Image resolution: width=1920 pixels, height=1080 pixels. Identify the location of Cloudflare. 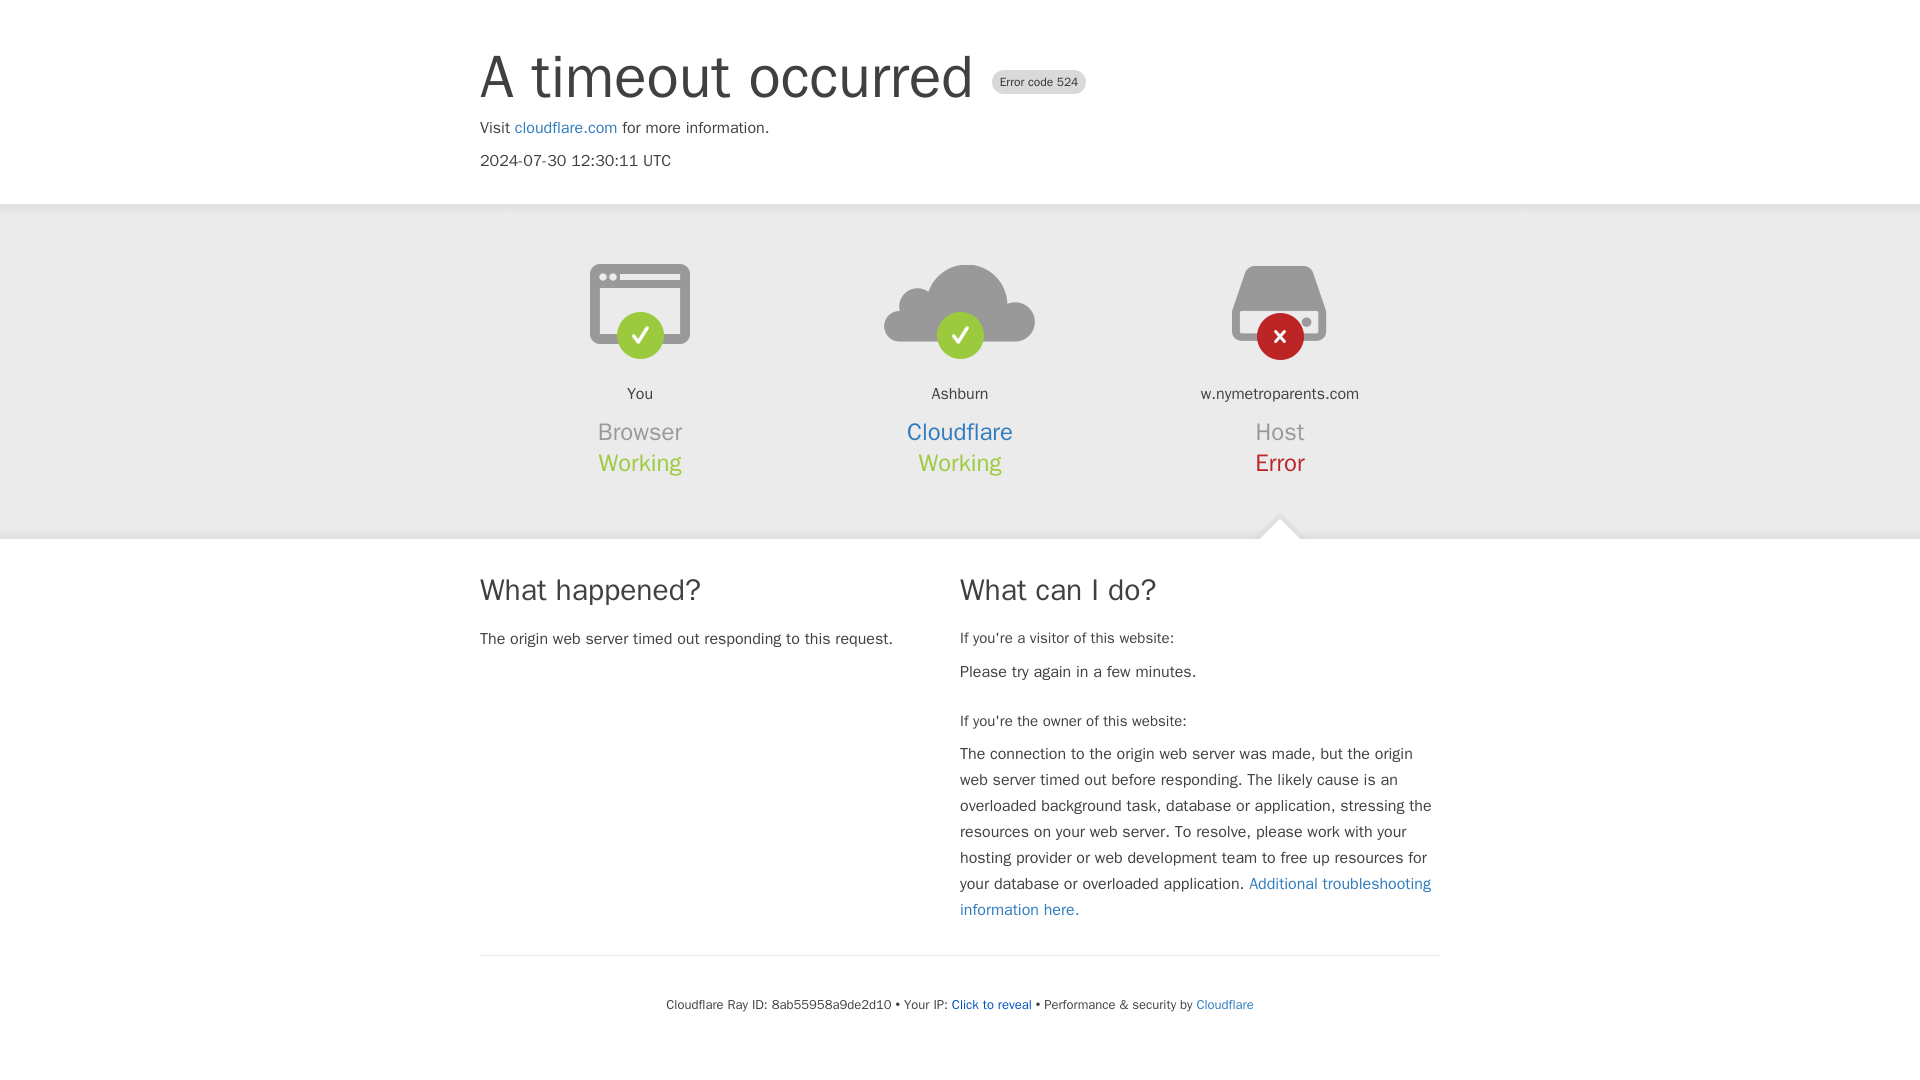
(960, 432).